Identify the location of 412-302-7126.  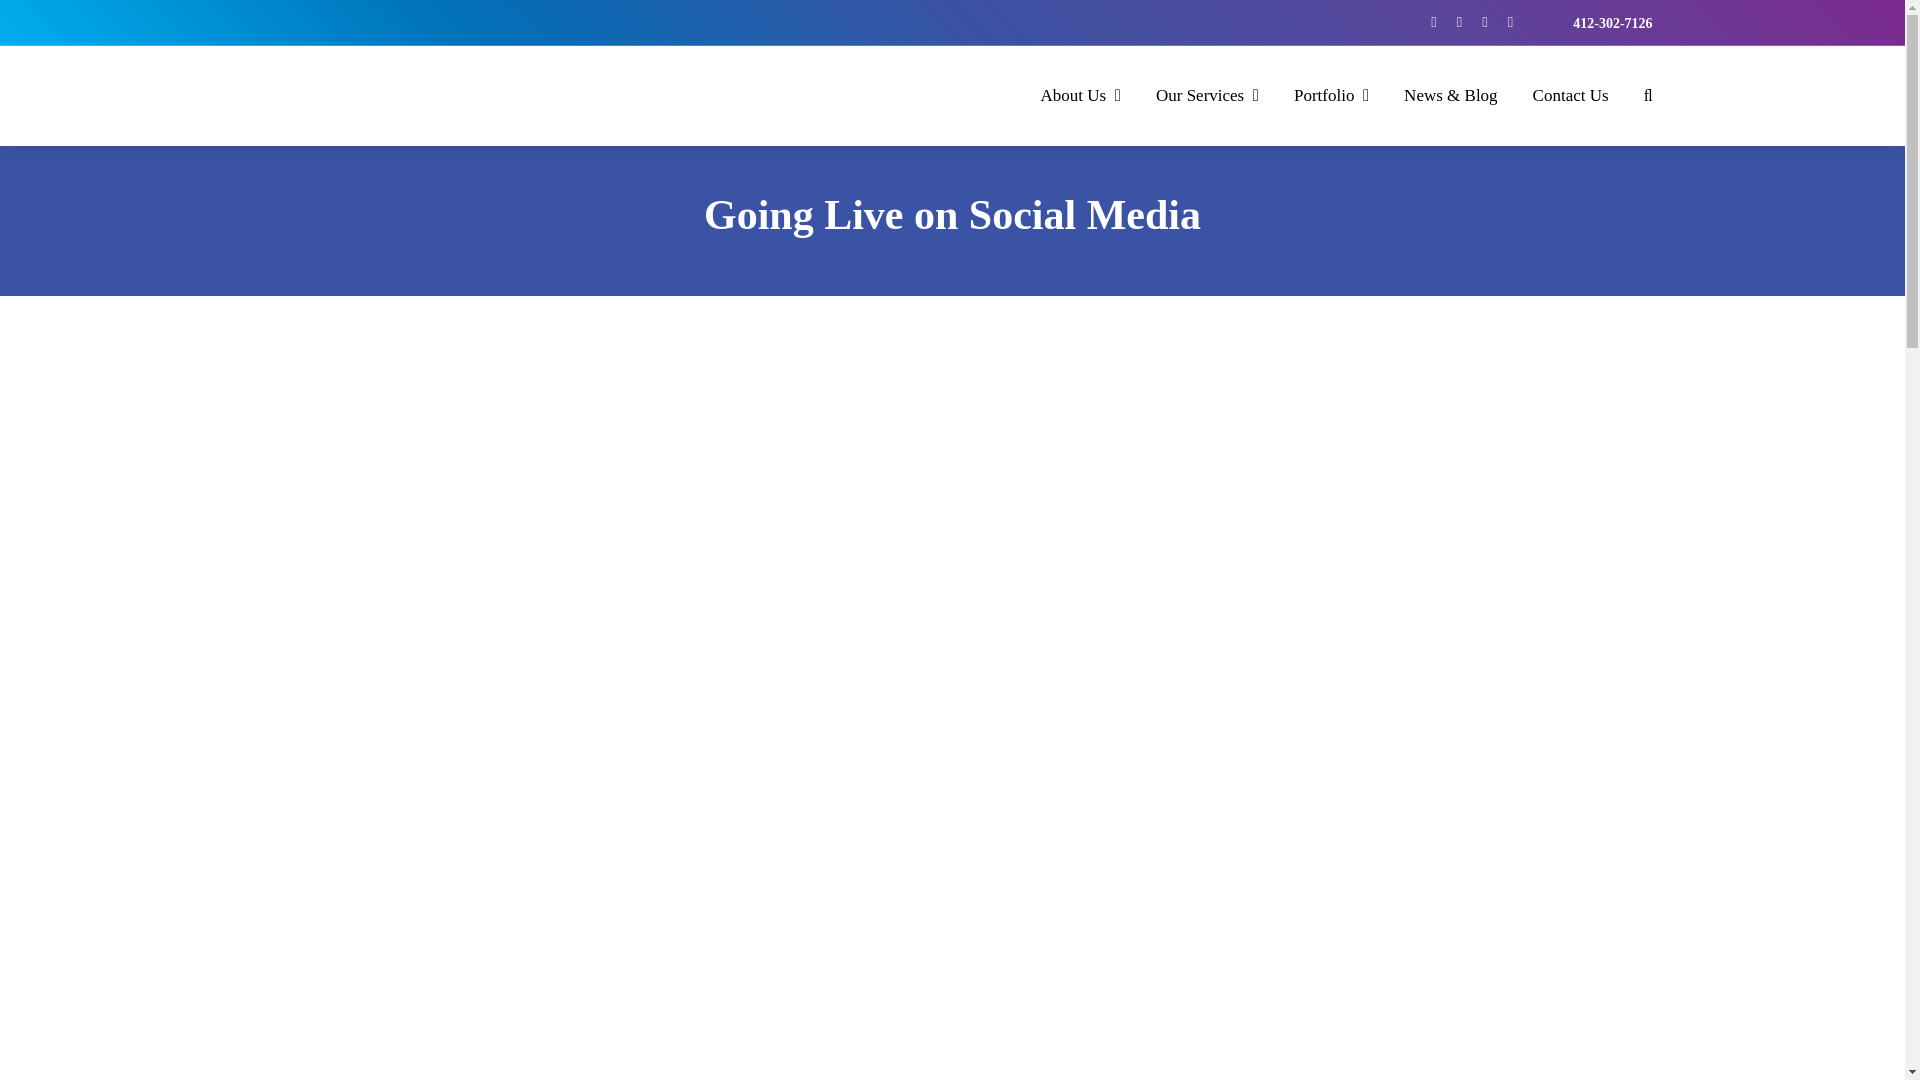
(1612, 24).